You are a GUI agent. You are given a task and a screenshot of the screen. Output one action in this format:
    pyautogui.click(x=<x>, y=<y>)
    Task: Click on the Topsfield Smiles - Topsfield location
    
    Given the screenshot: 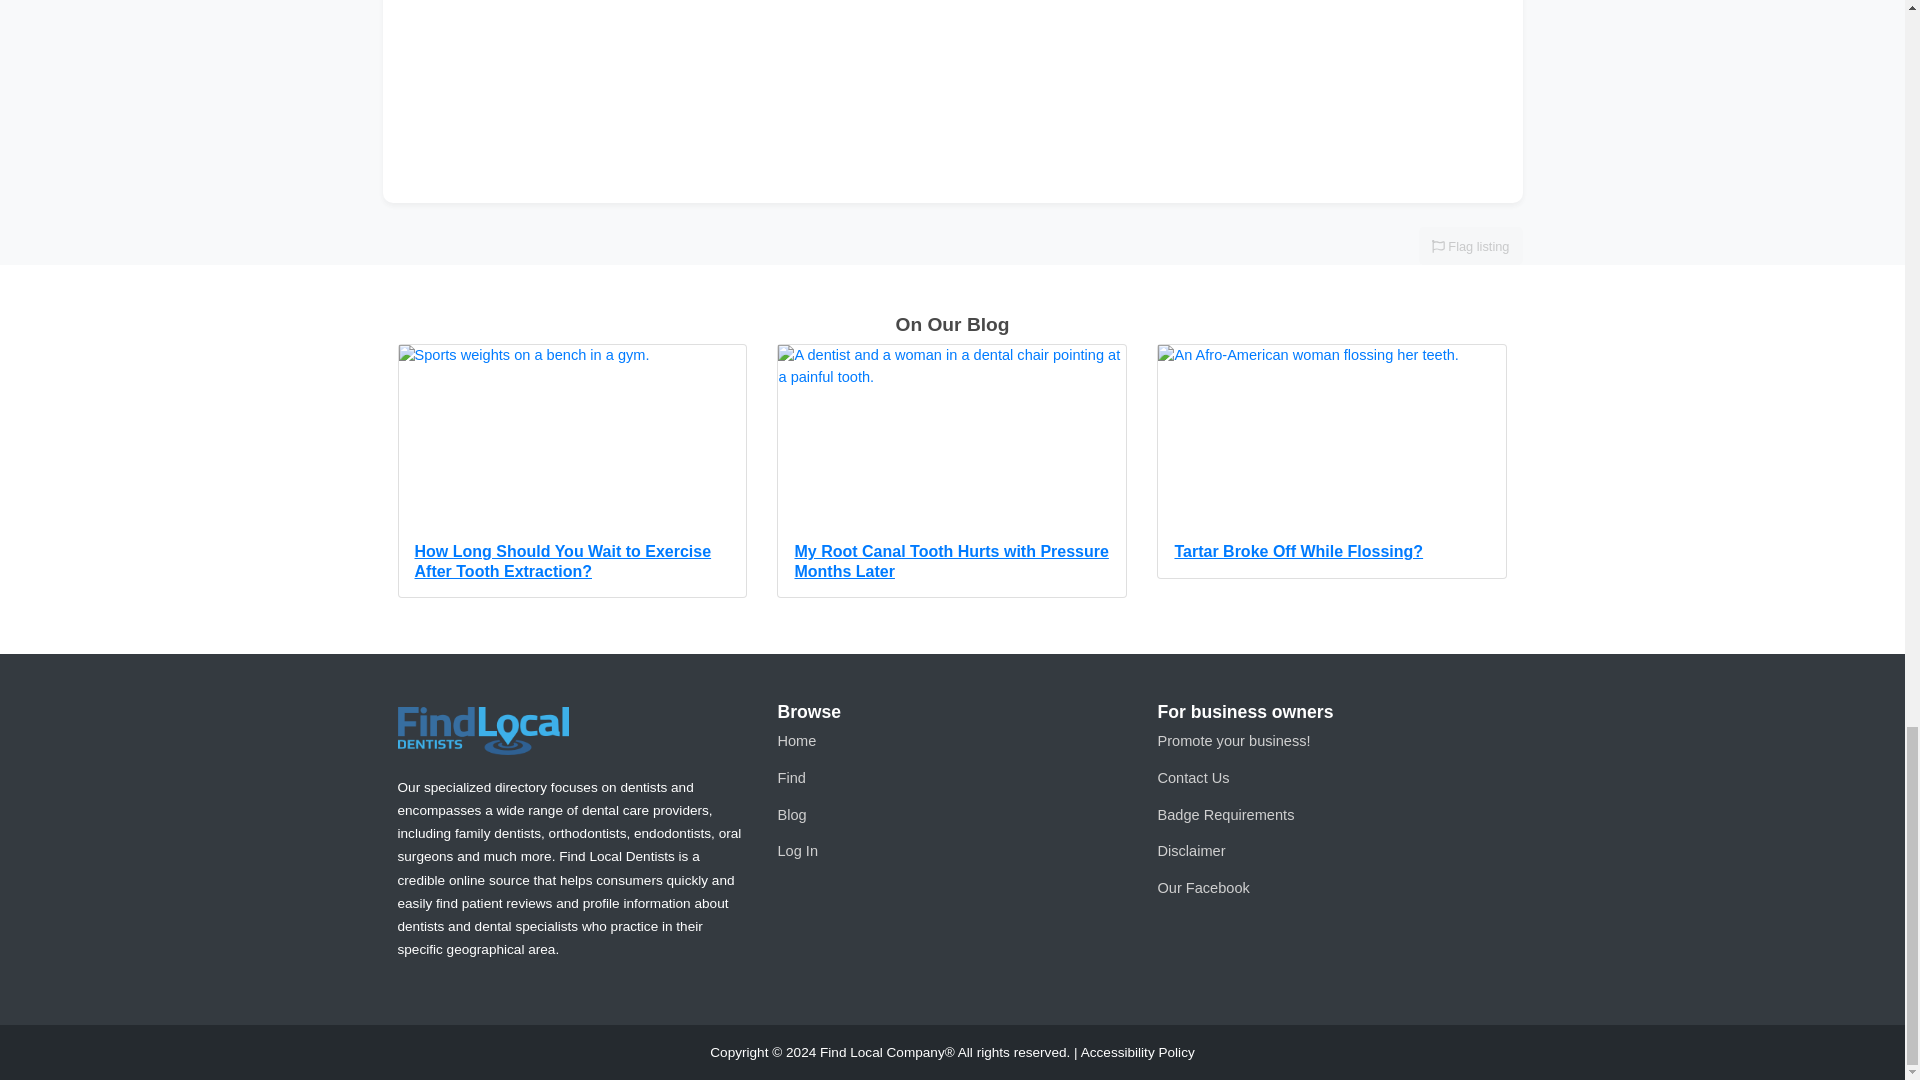 What is the action you would take?
    pyautogui.click(x=952, y=100)
    